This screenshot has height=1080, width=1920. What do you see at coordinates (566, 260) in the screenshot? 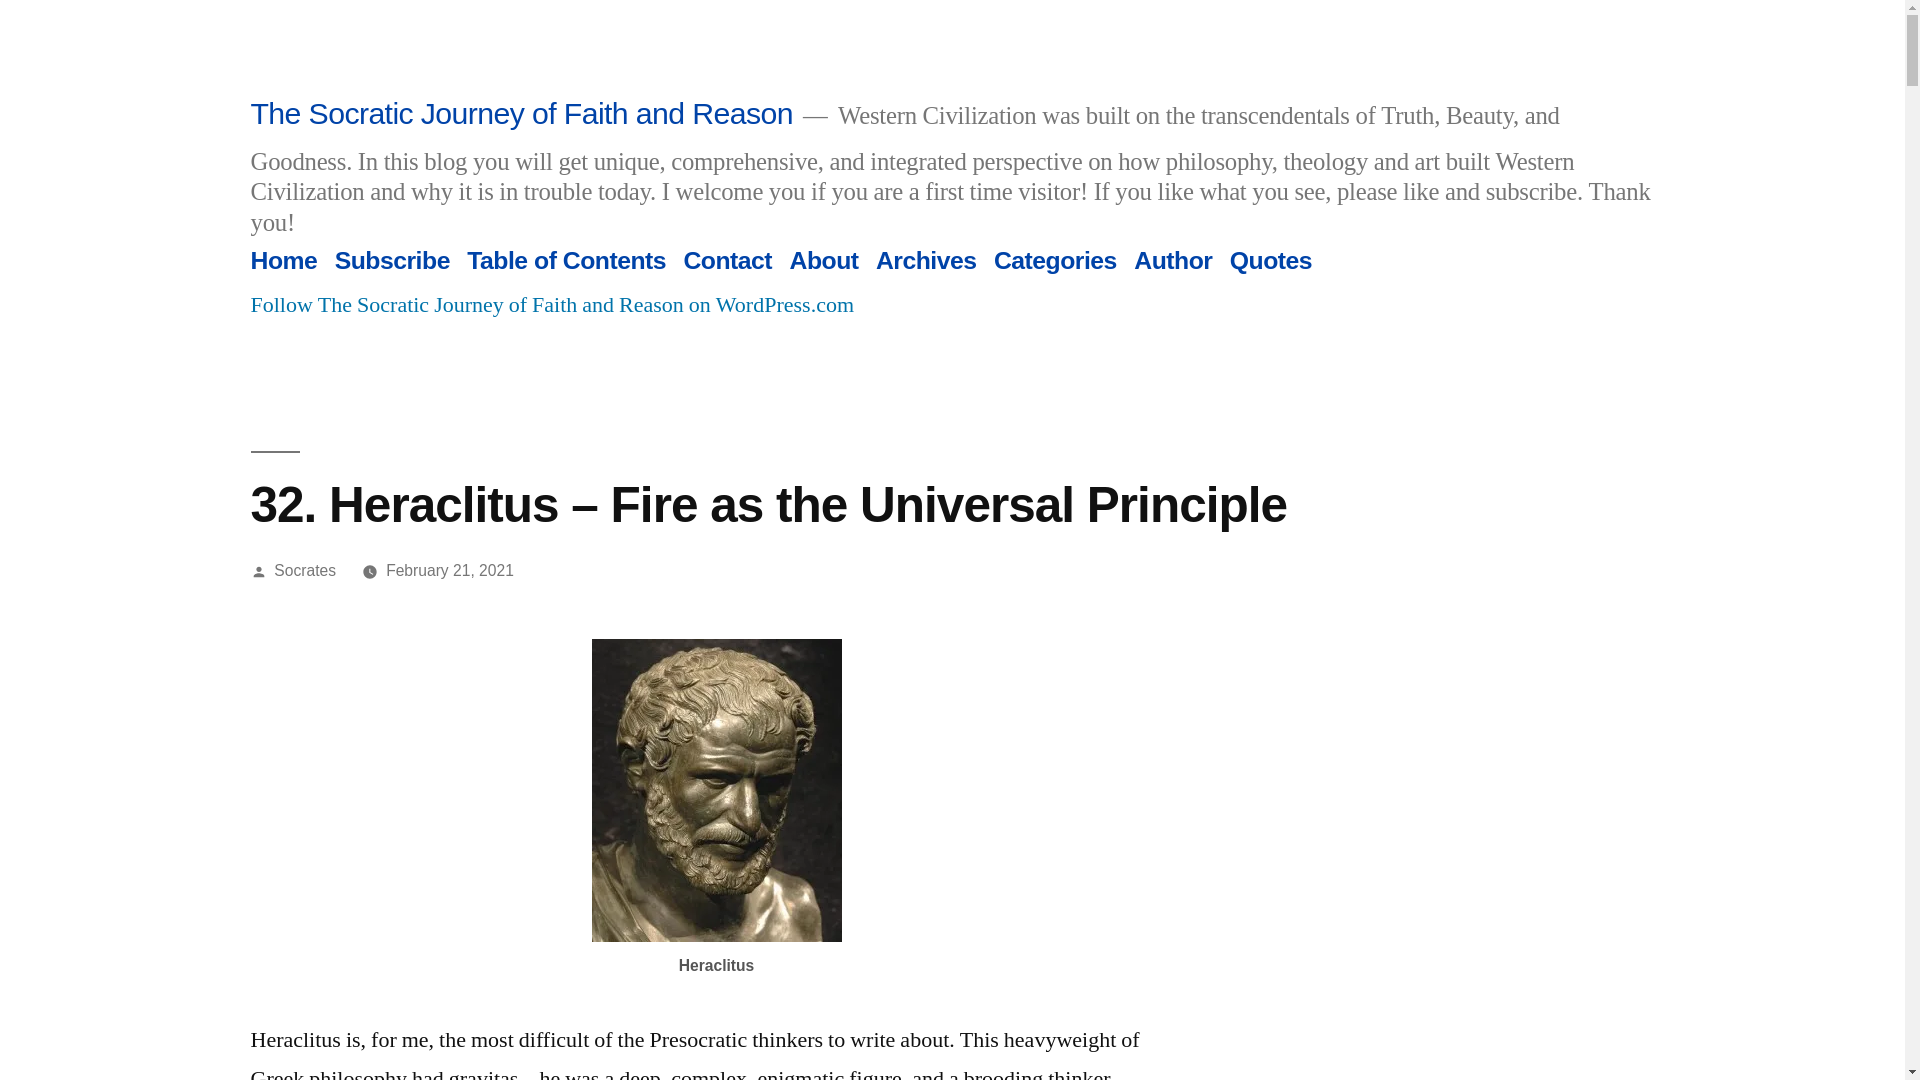
I see `Table of Contents` at bounding box center [566, 260].